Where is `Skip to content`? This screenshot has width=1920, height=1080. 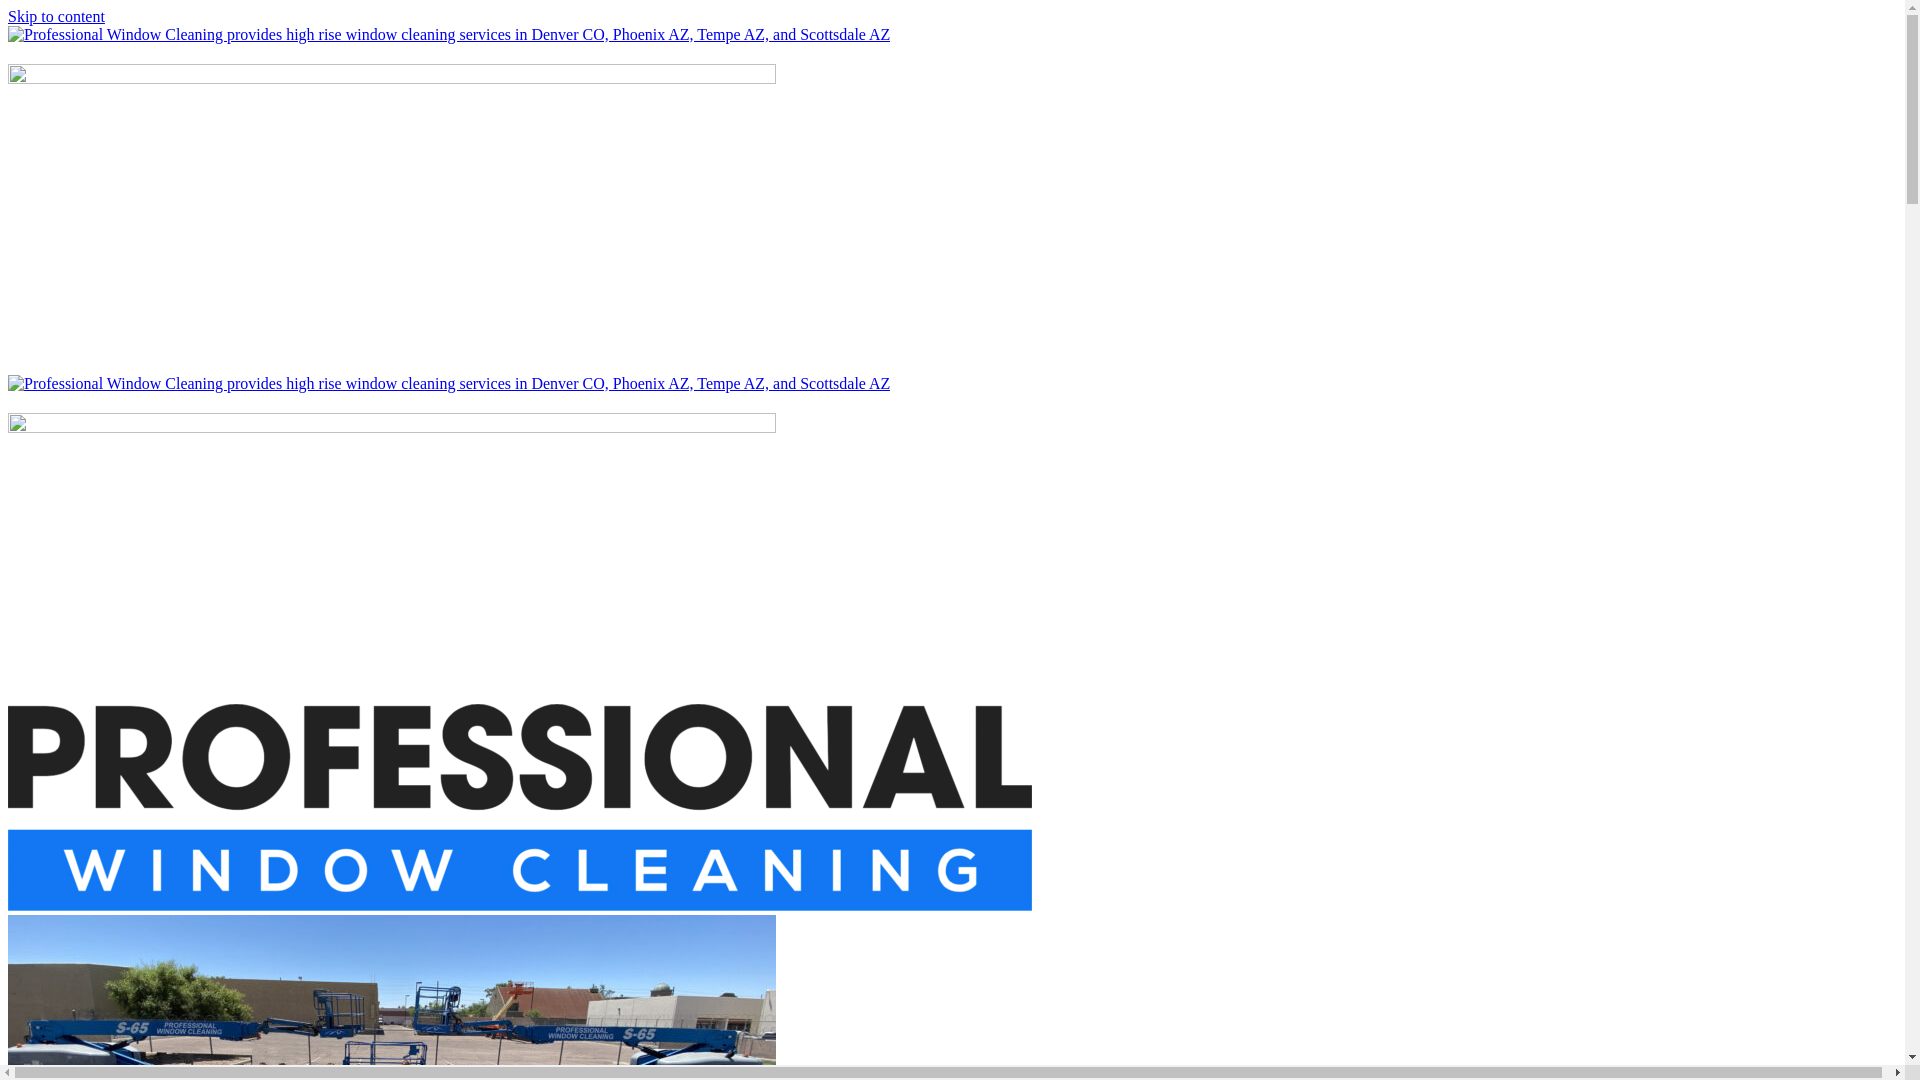 Skip to content is located at coordinates (56, 16).